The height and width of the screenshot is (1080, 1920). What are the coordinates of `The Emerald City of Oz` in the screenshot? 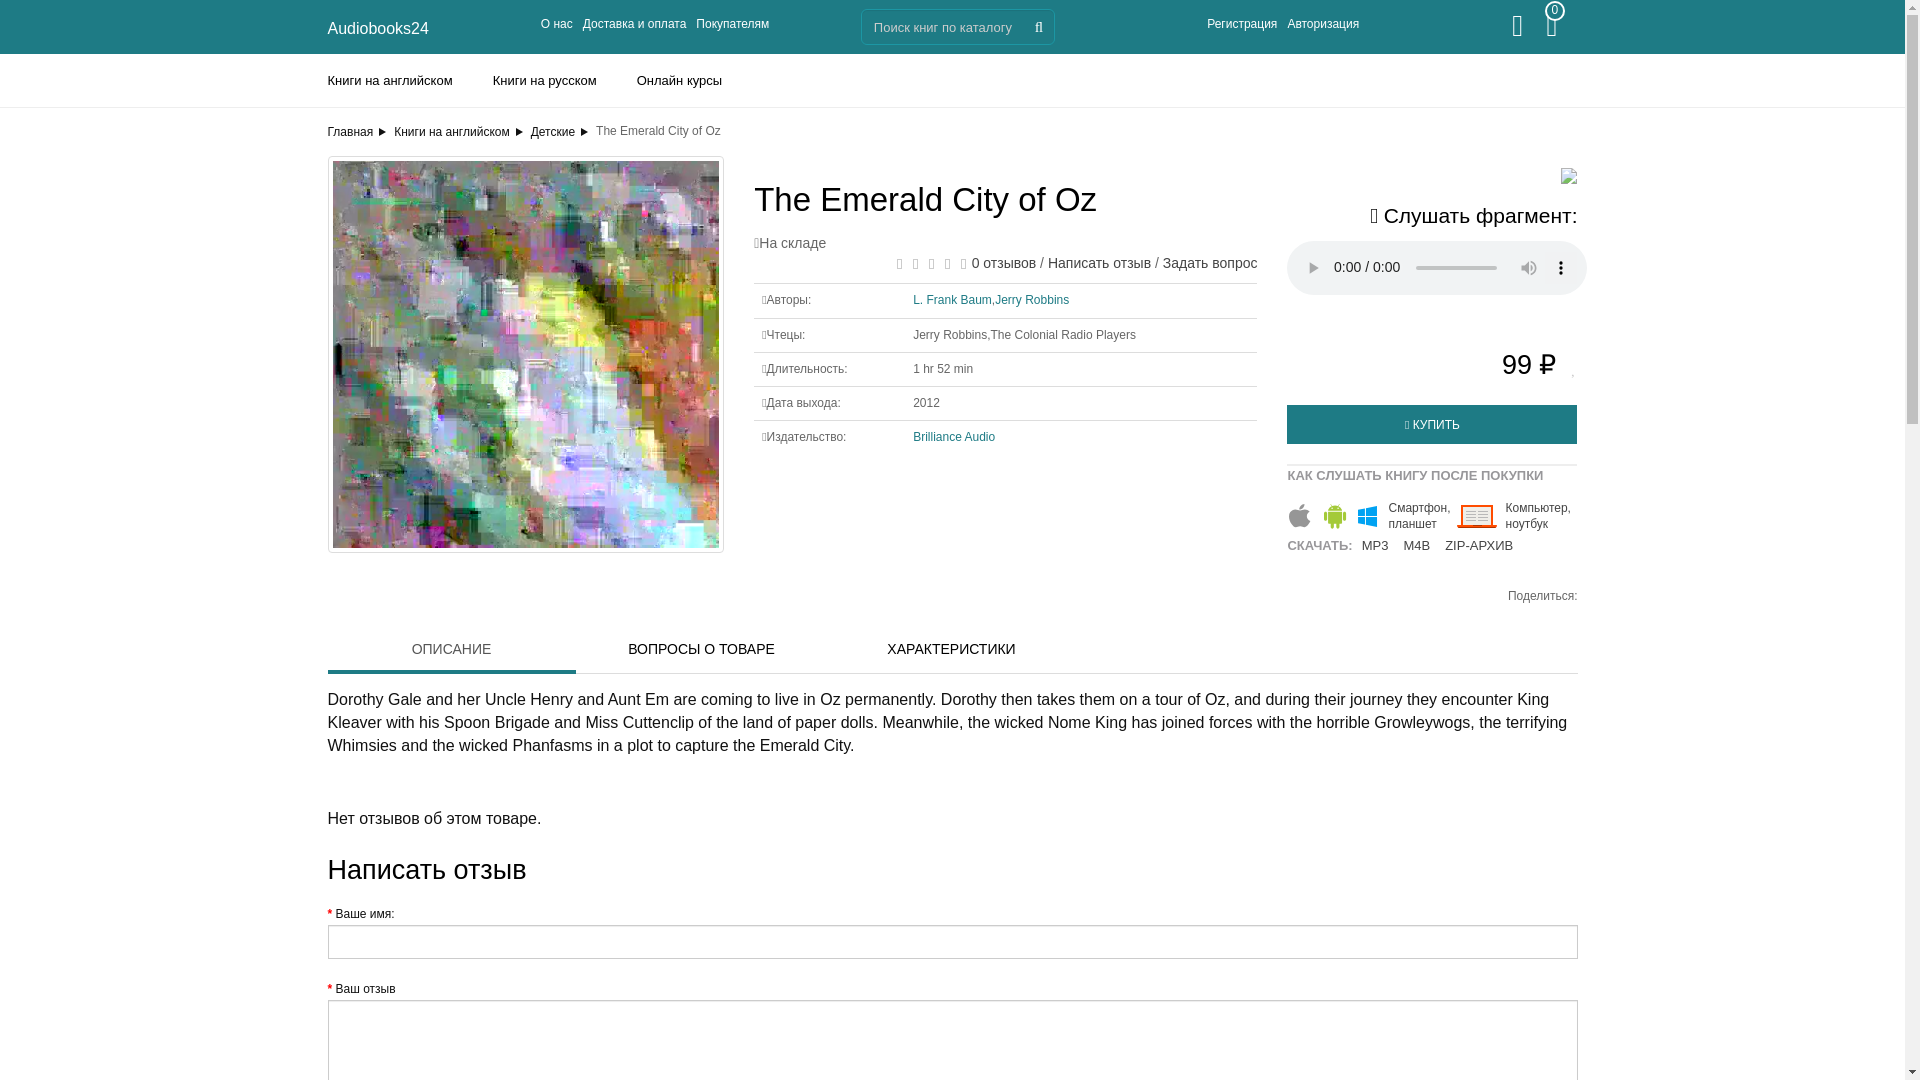 It's located at (525, 354).